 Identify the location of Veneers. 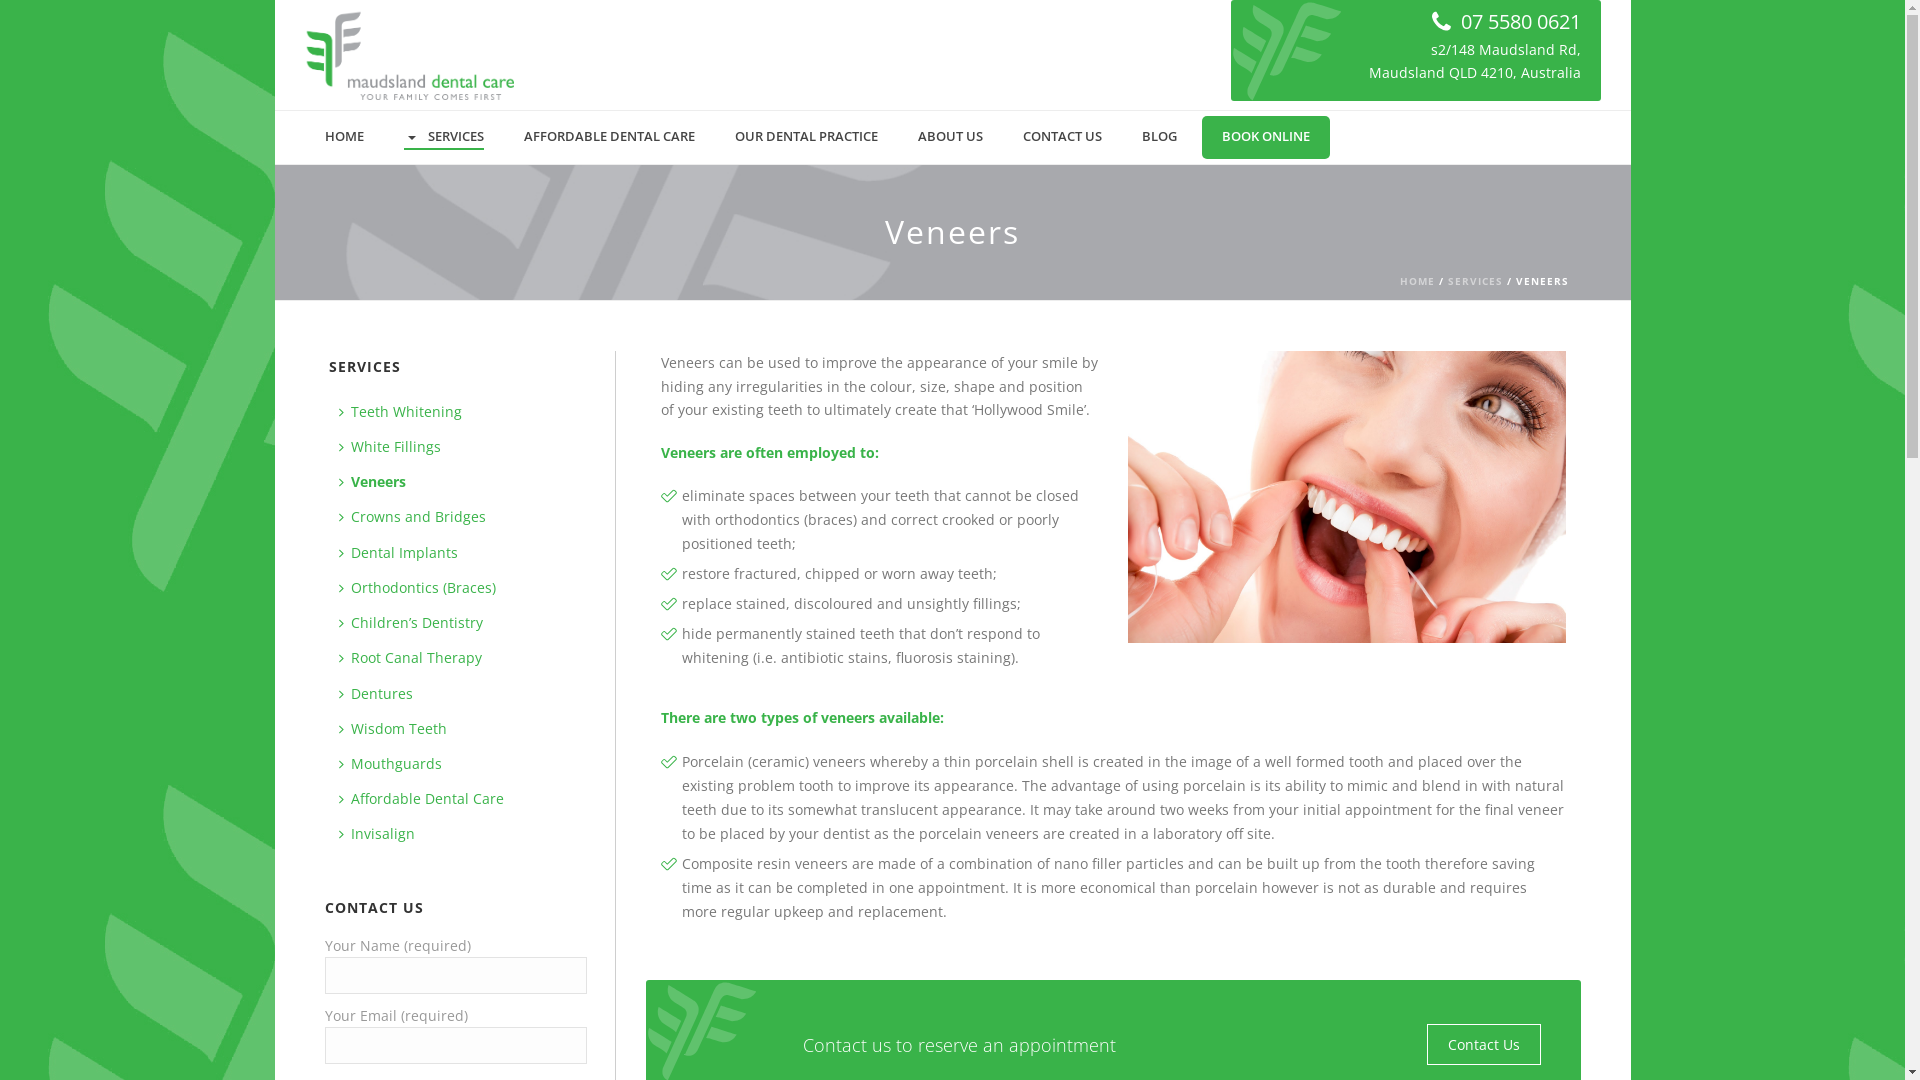
(1346, 496).